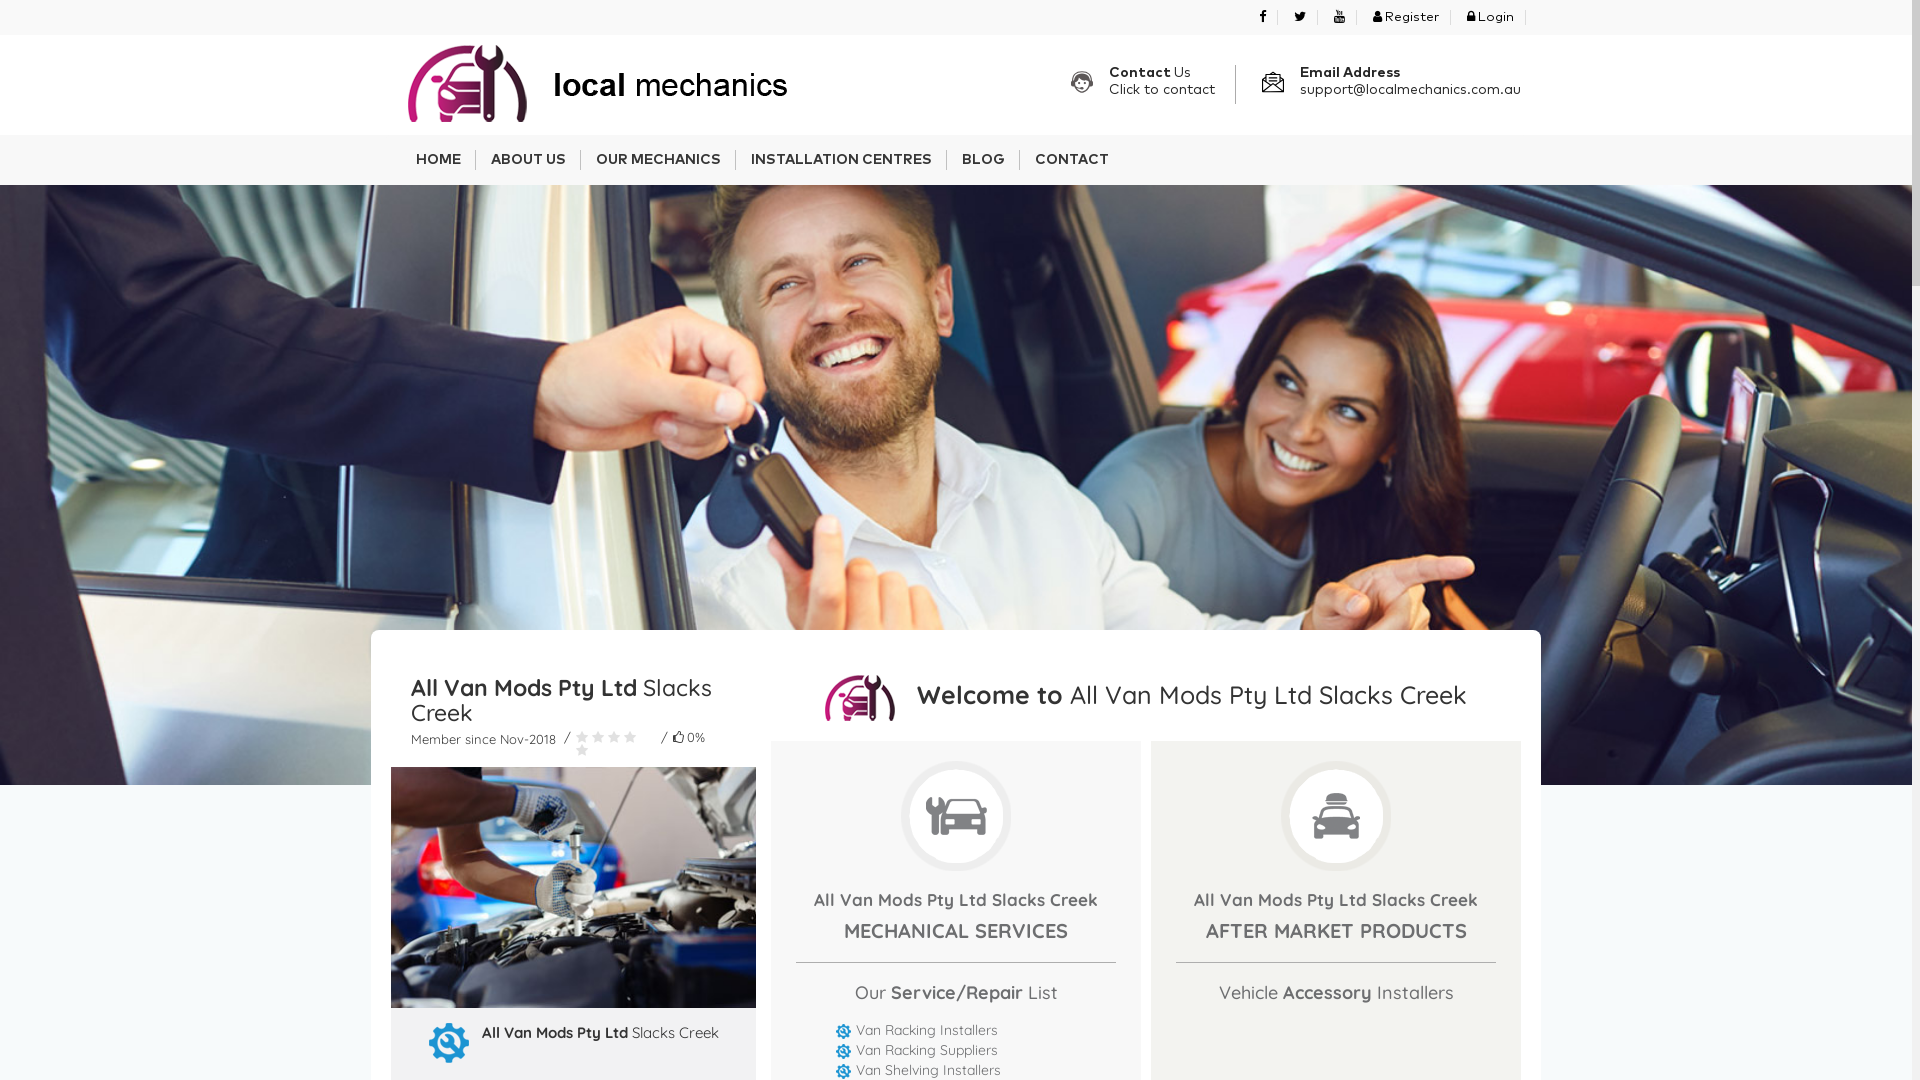 Image resolution: width=1920 pixels, height=1080 pixels. What do you see at coordinates (528, 160) in the screenshot?
I see `ABOUT US` at bounding box center [528, 160].